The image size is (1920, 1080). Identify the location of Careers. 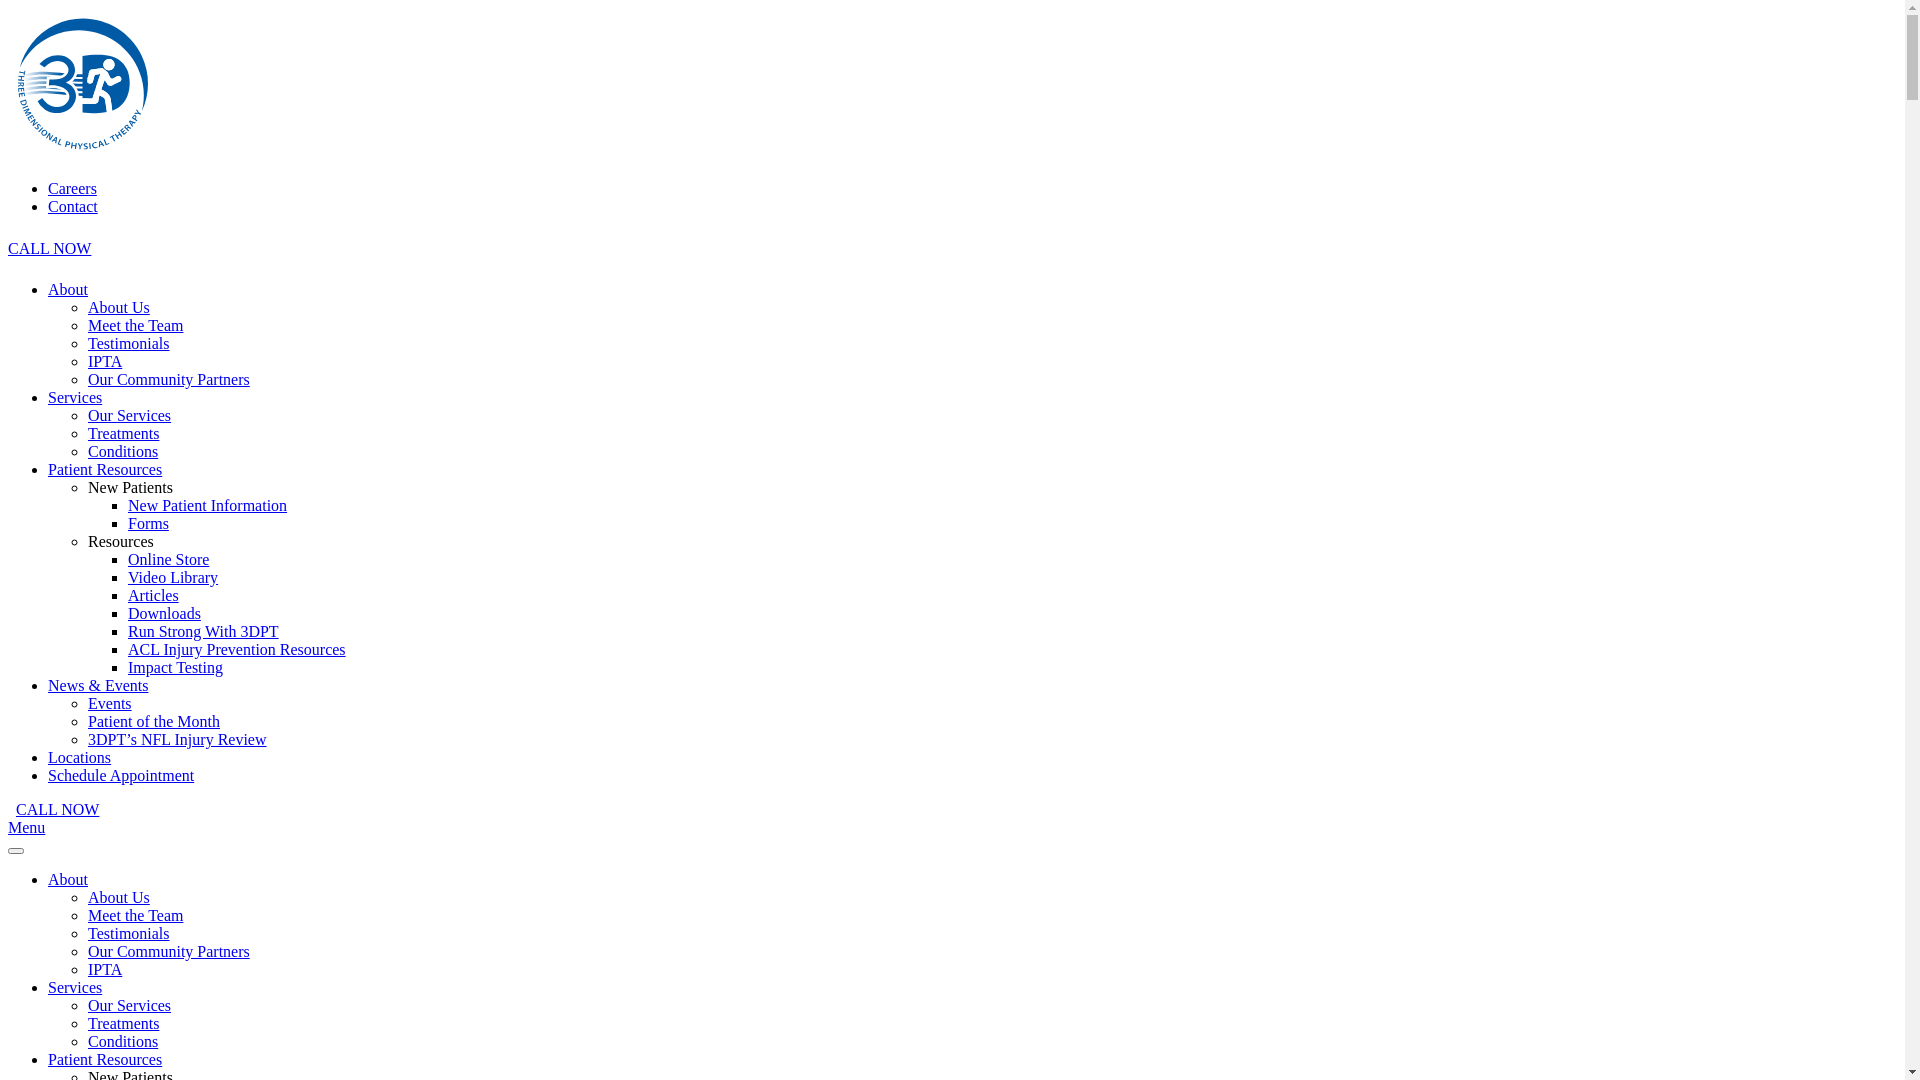
(72, 188).